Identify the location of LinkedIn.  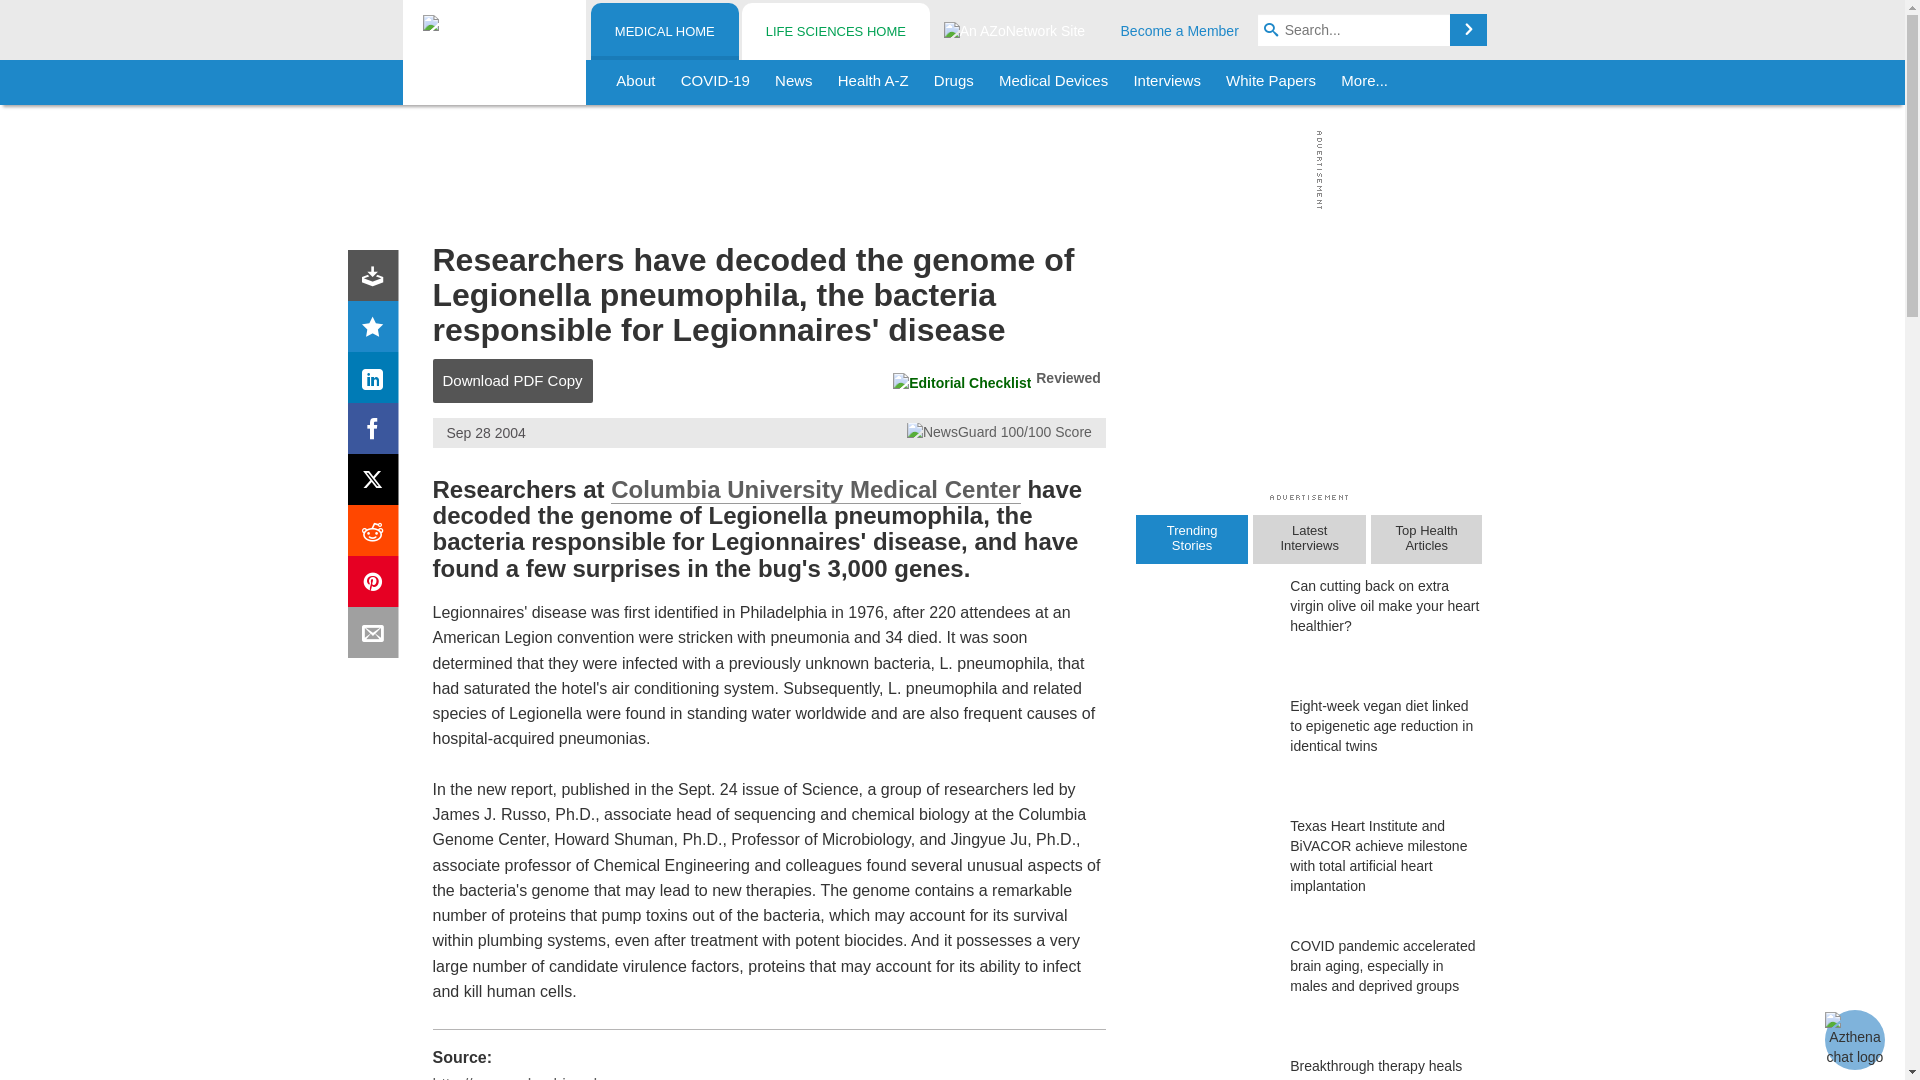
(377, 382).